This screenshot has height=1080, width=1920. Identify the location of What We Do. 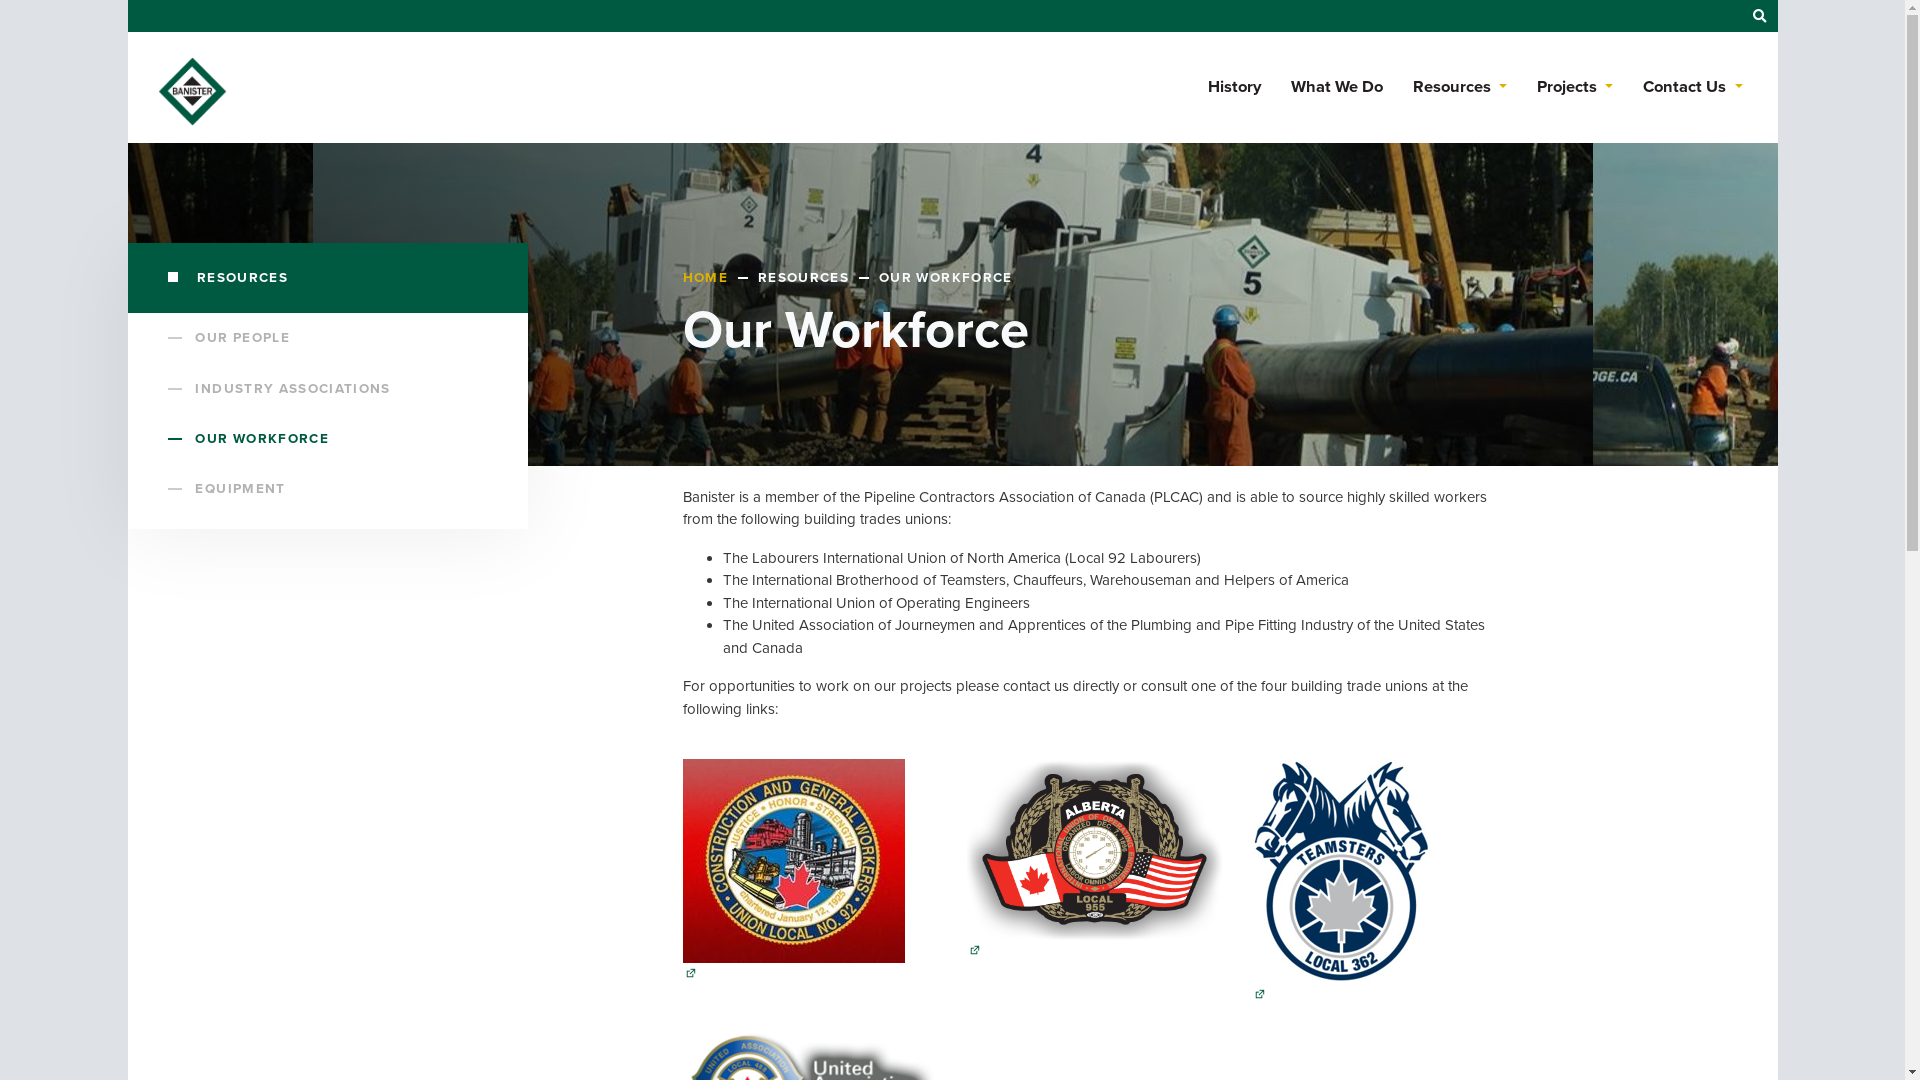
(1337, 88).